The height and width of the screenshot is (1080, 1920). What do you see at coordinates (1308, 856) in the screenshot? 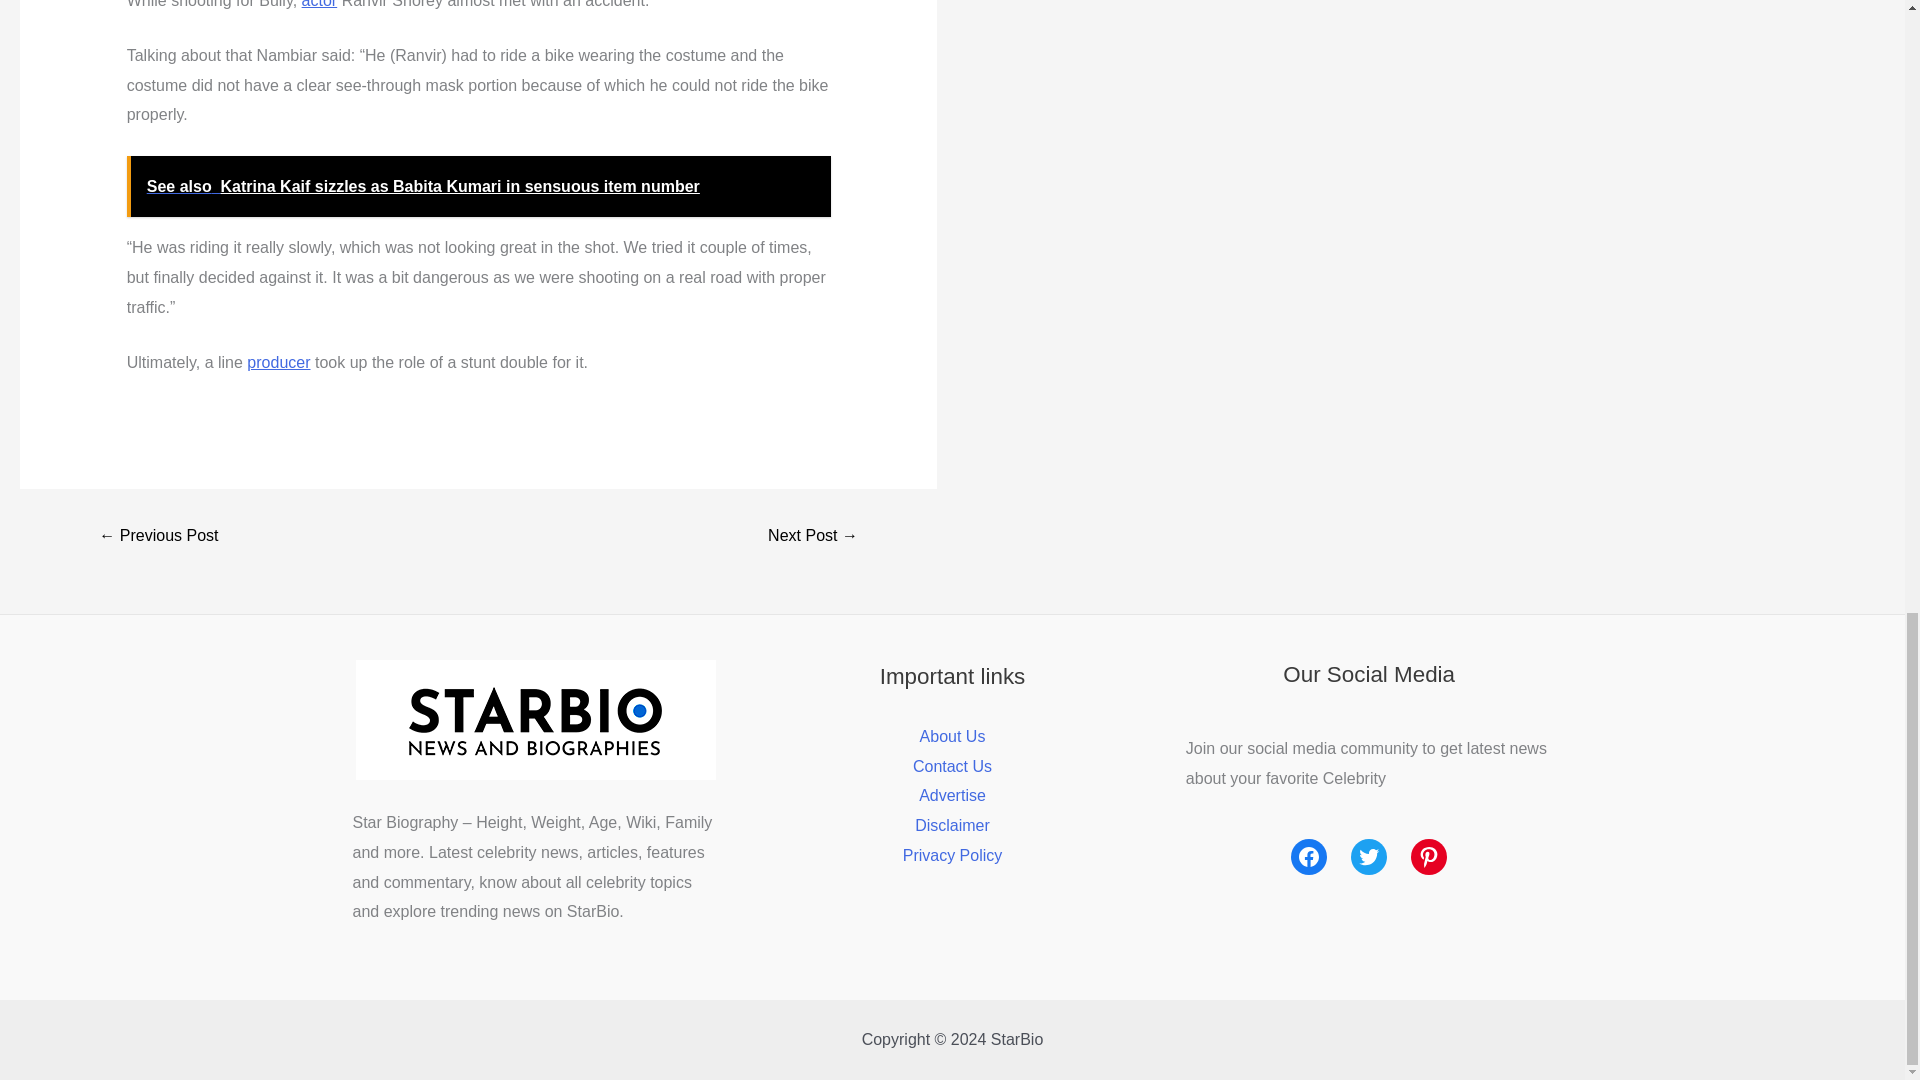
I see `Facebook` at bounding box center [1308, 856].